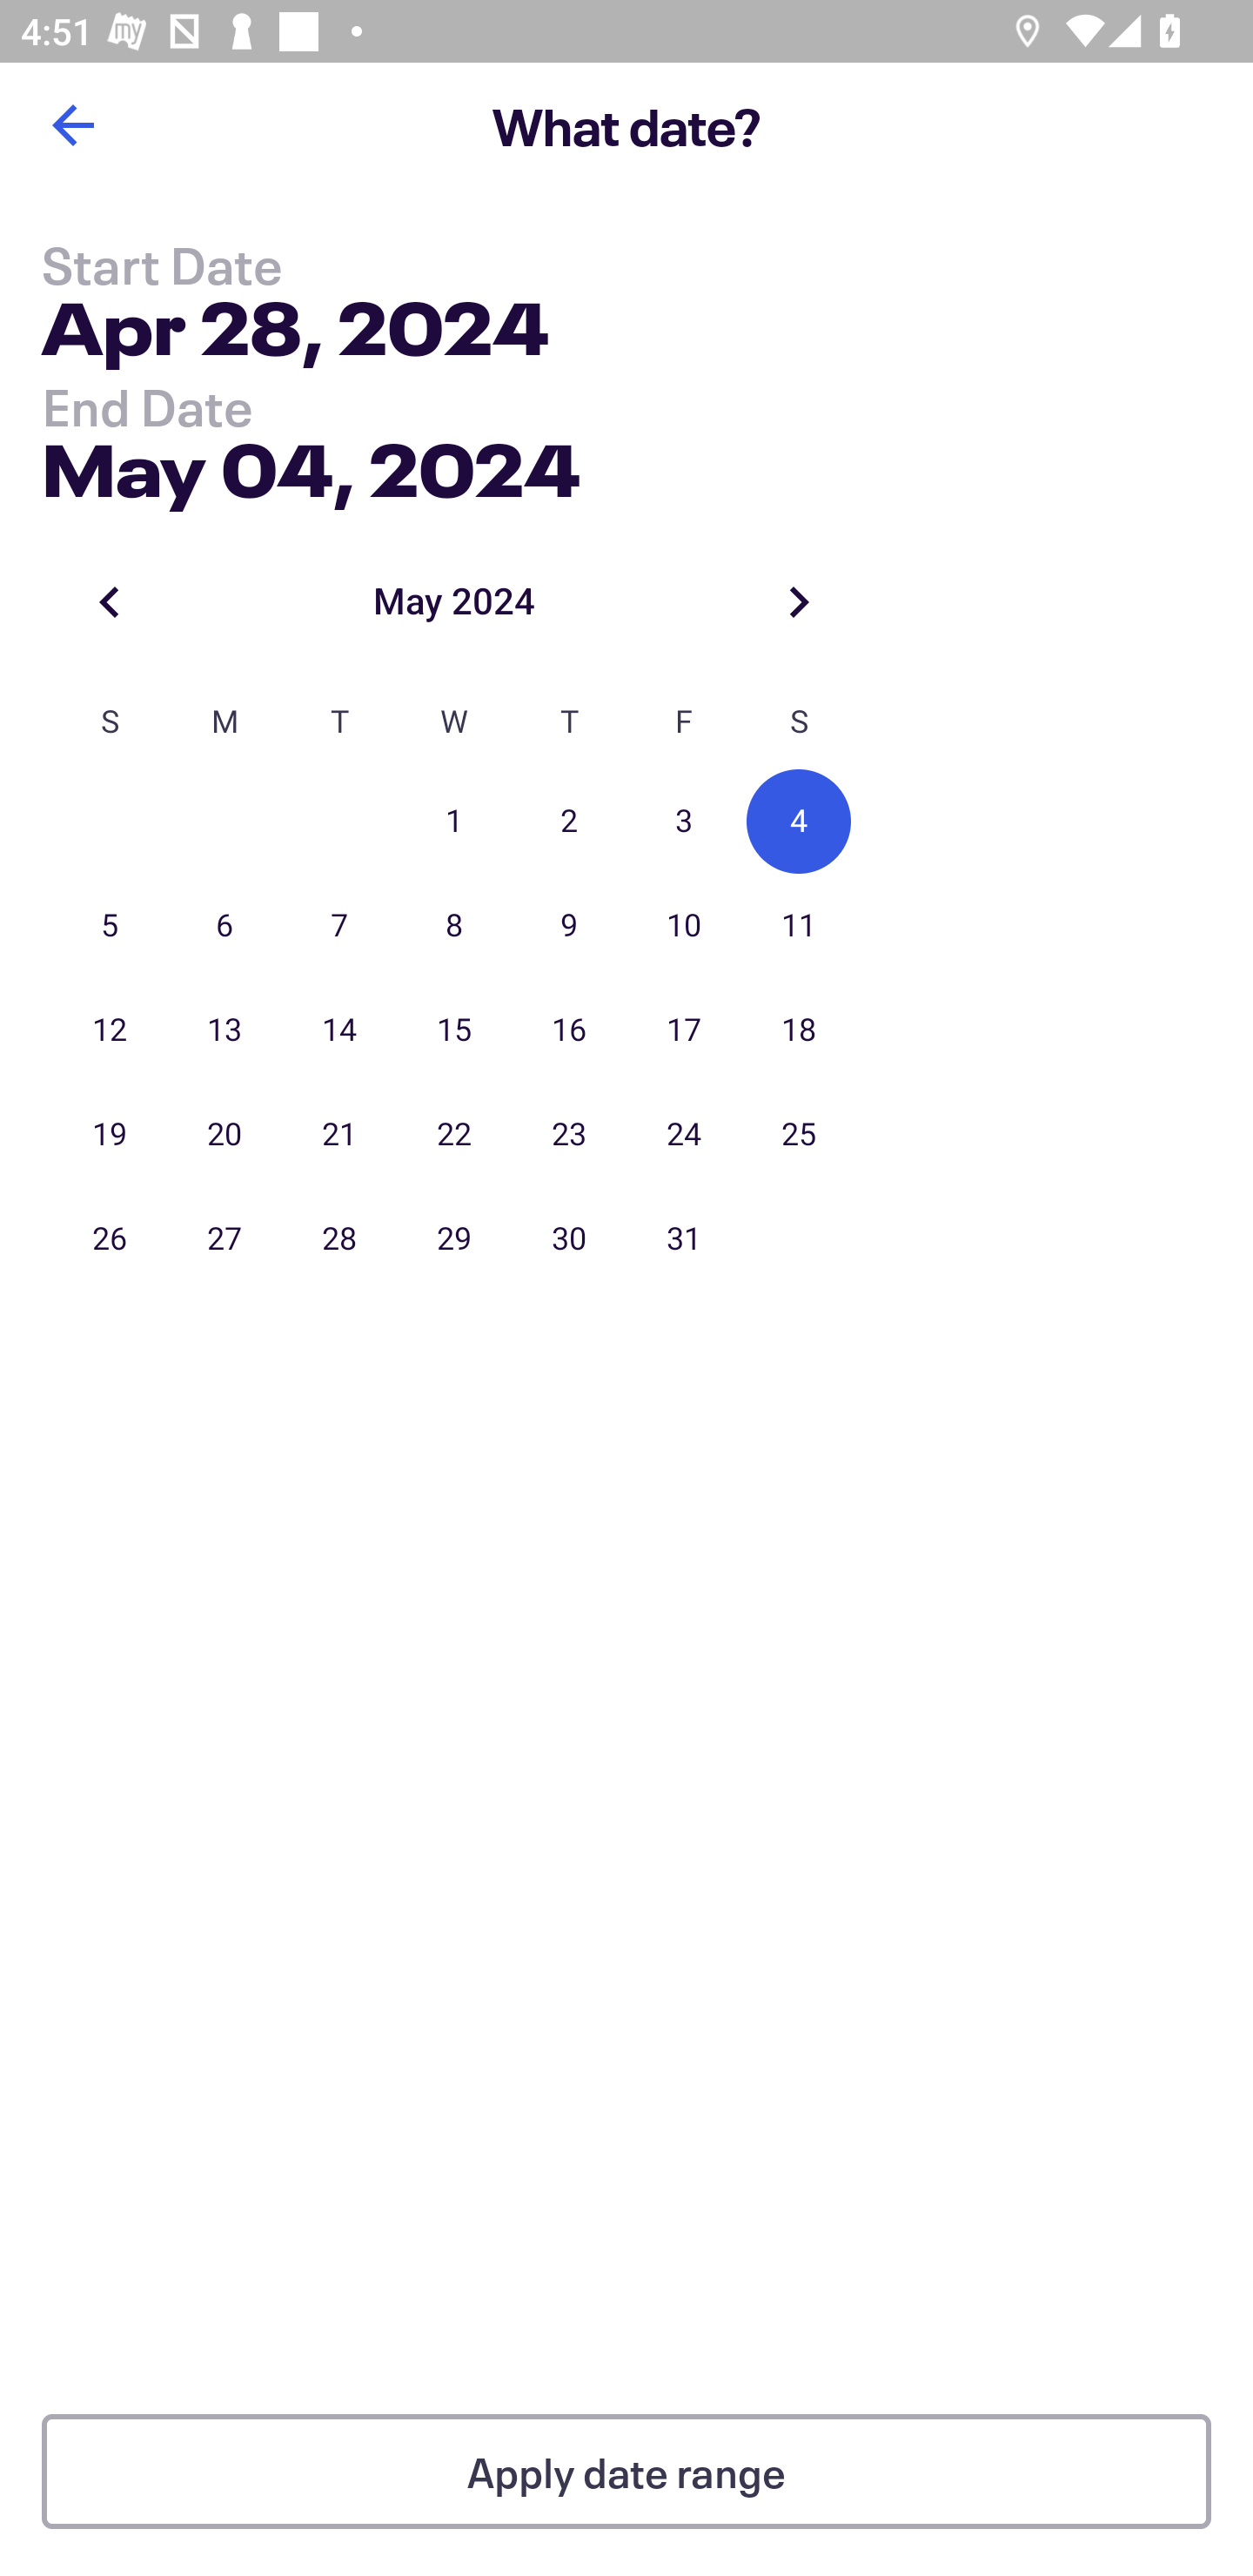  Describe the element at coordinates (72, 125) in the screenshot. I see `Back button` at that location.